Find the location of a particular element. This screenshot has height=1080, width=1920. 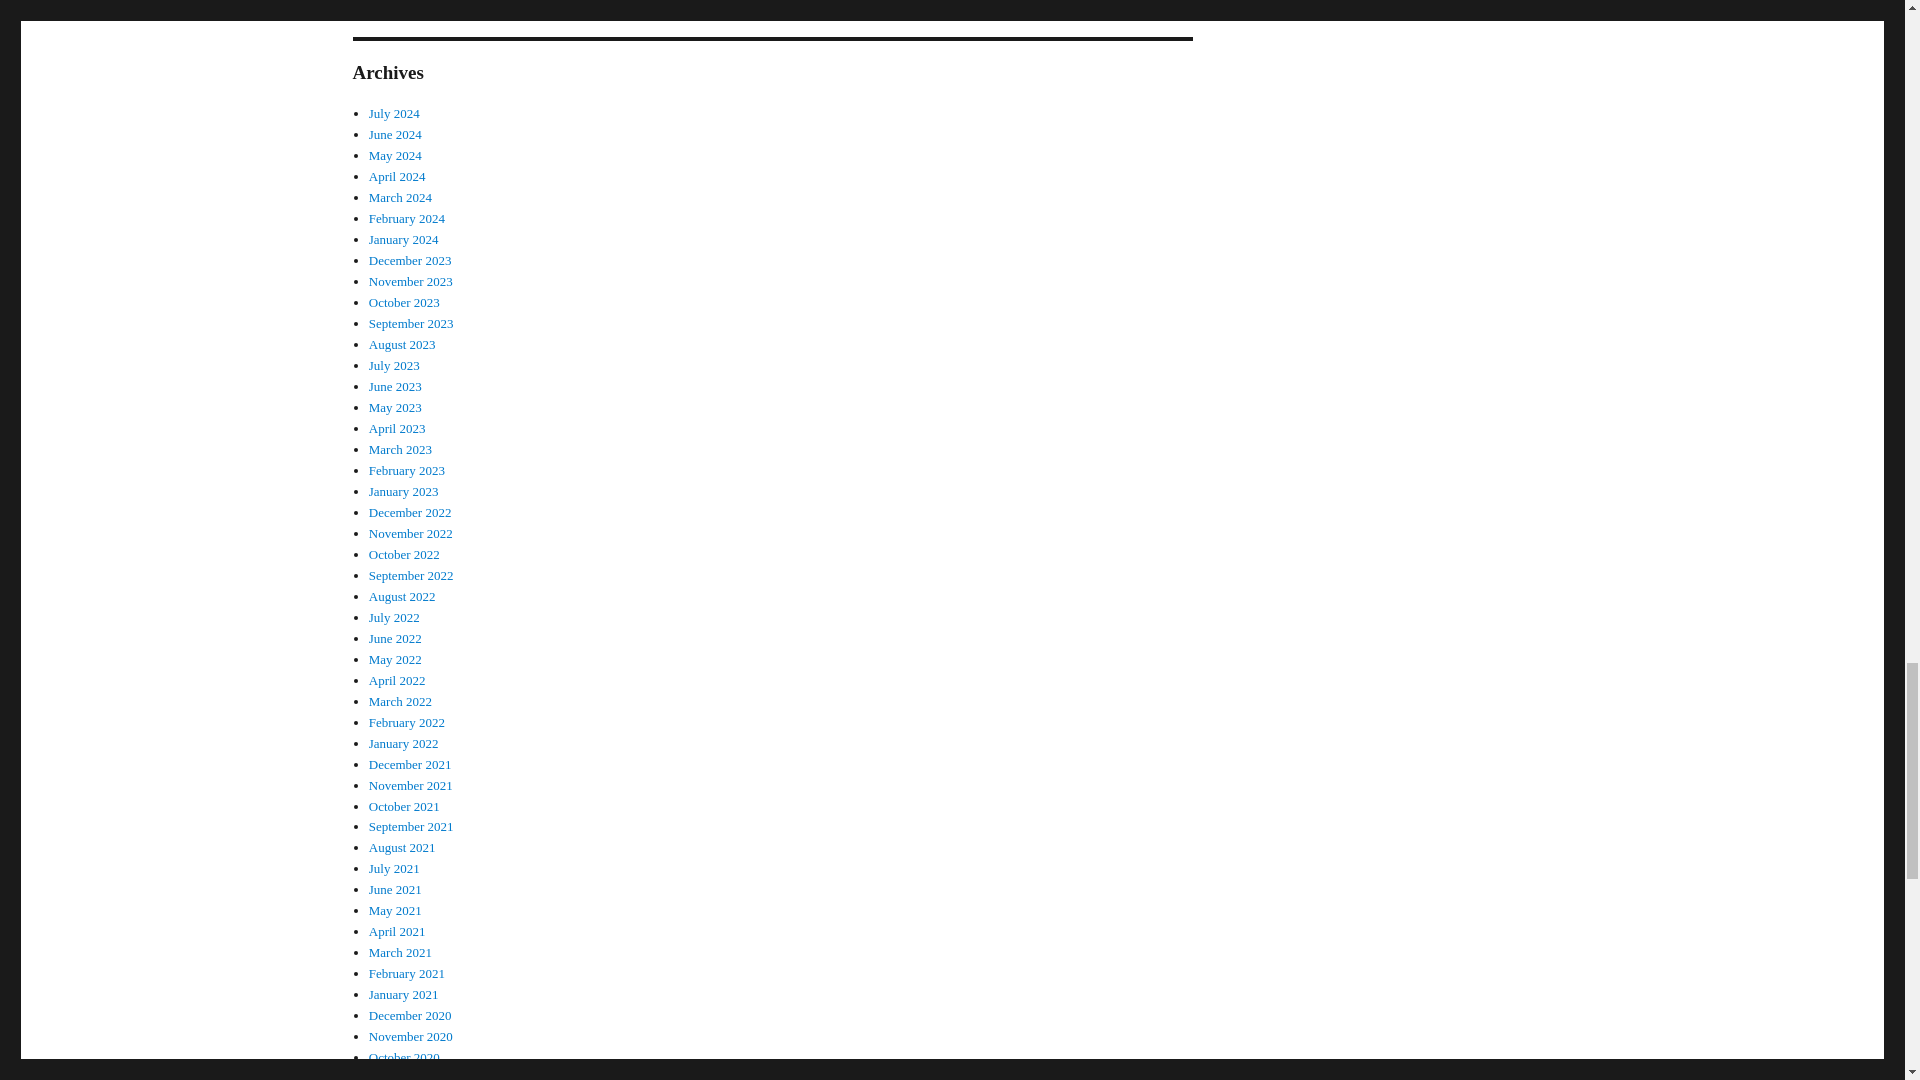

May 2024 is located at coordinates (395, 155).